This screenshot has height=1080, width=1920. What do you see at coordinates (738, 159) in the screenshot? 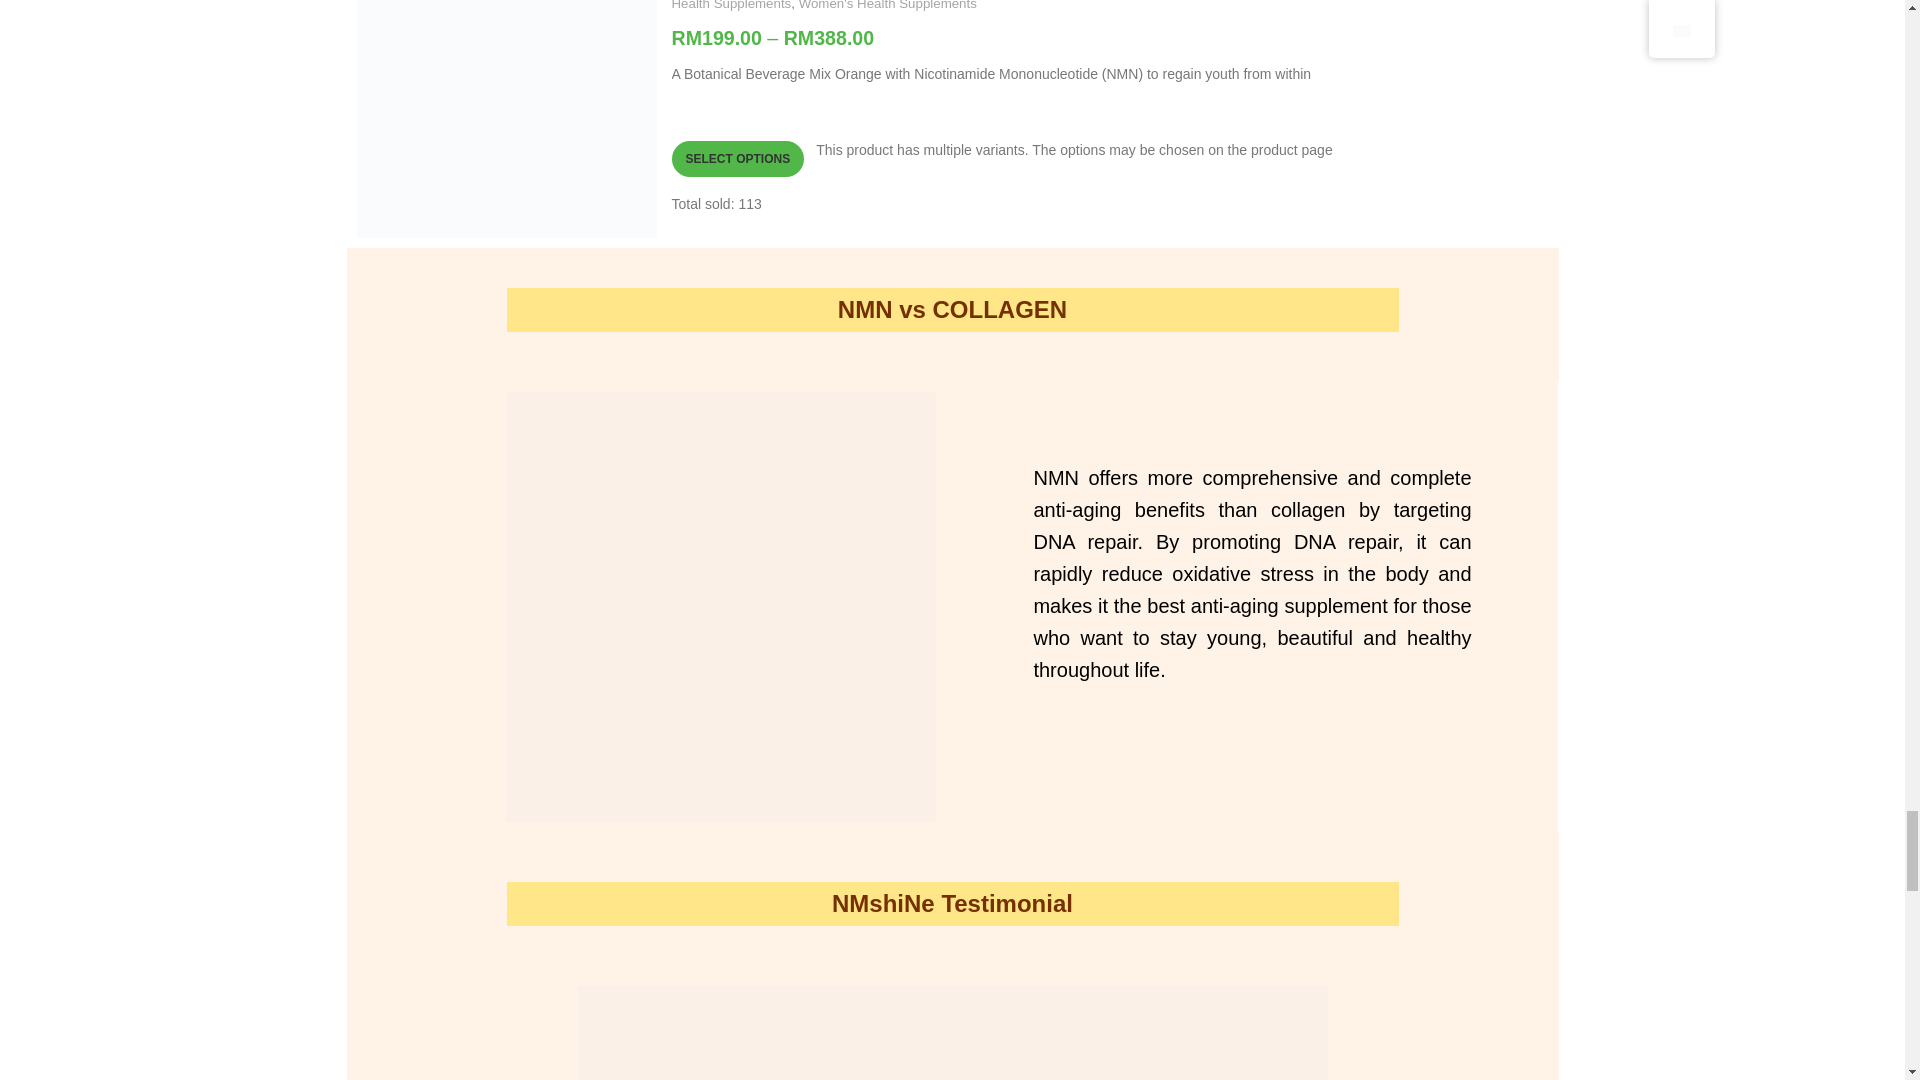
I see `SELECT OPTIONS` at bounding box center [738, 159].